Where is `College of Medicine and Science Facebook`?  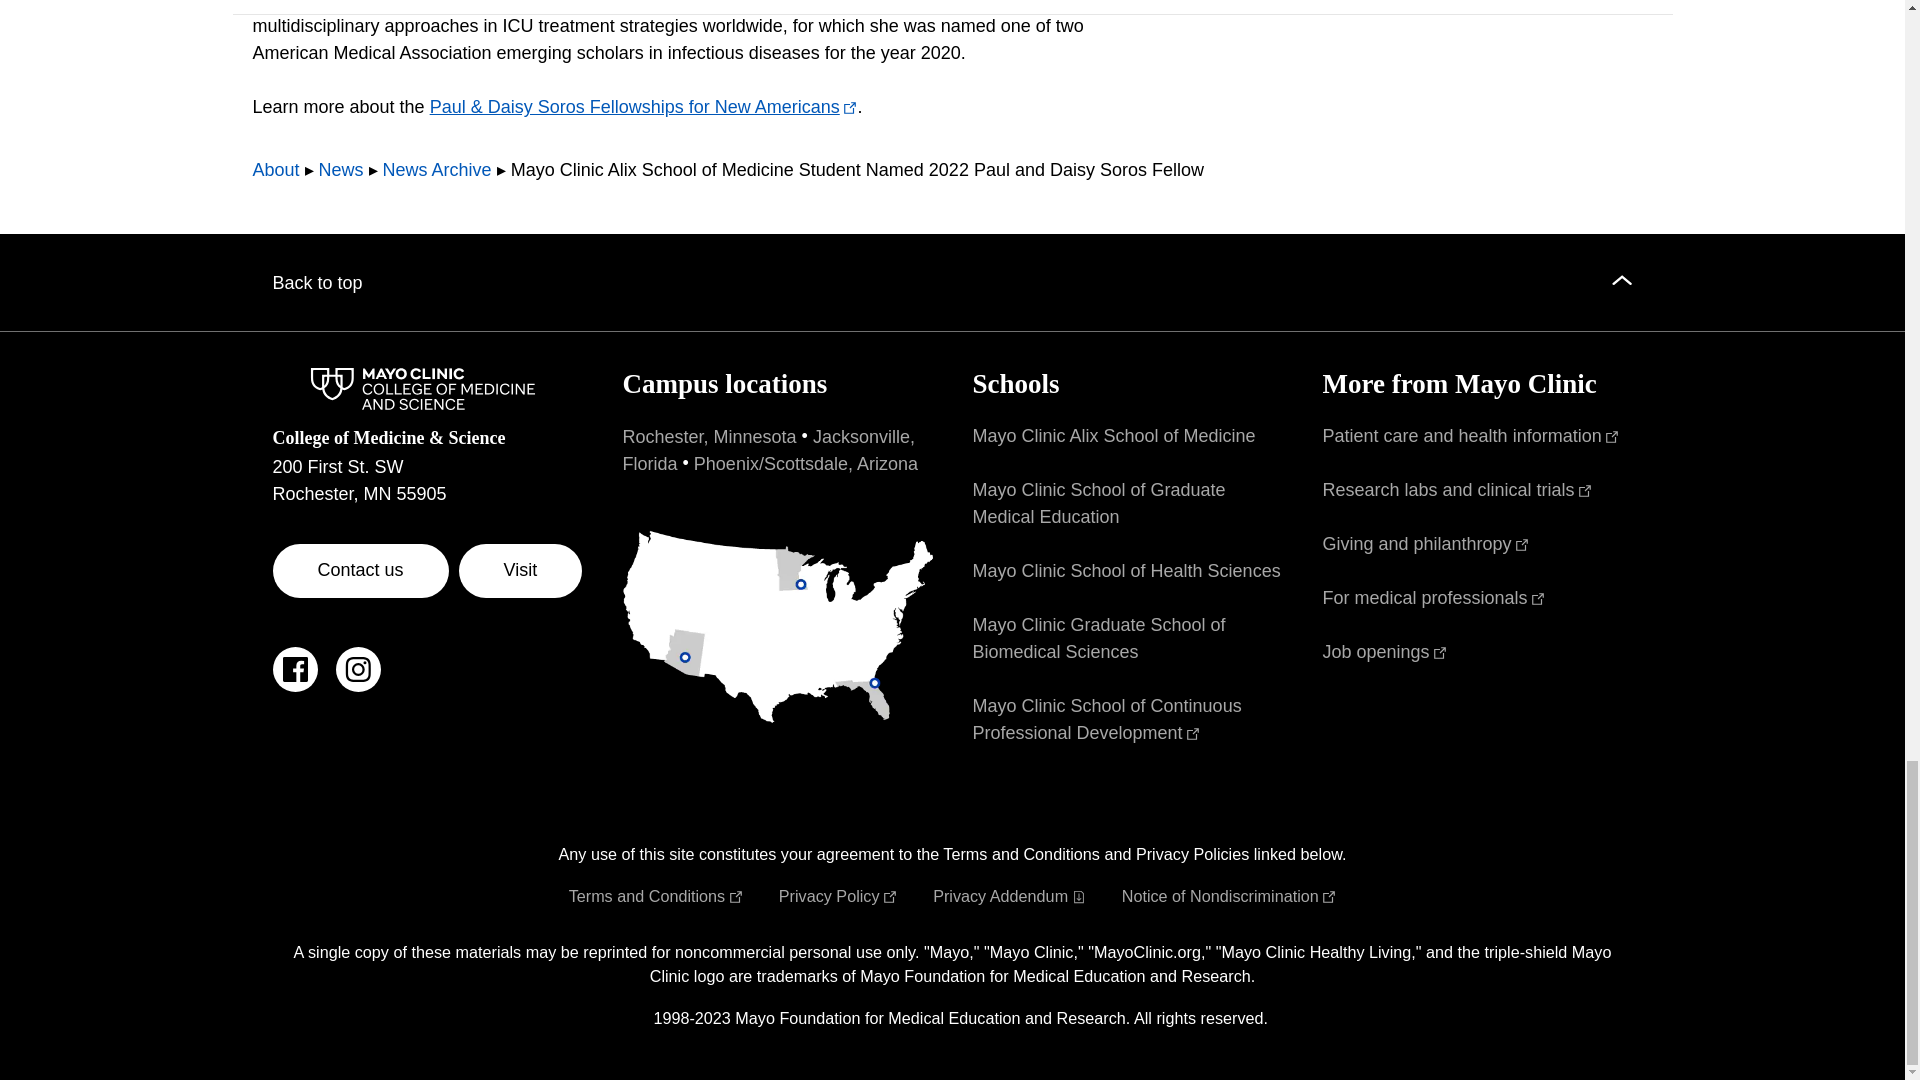
College of Medicine and Science Facebook is located at coordinates (294, 680).